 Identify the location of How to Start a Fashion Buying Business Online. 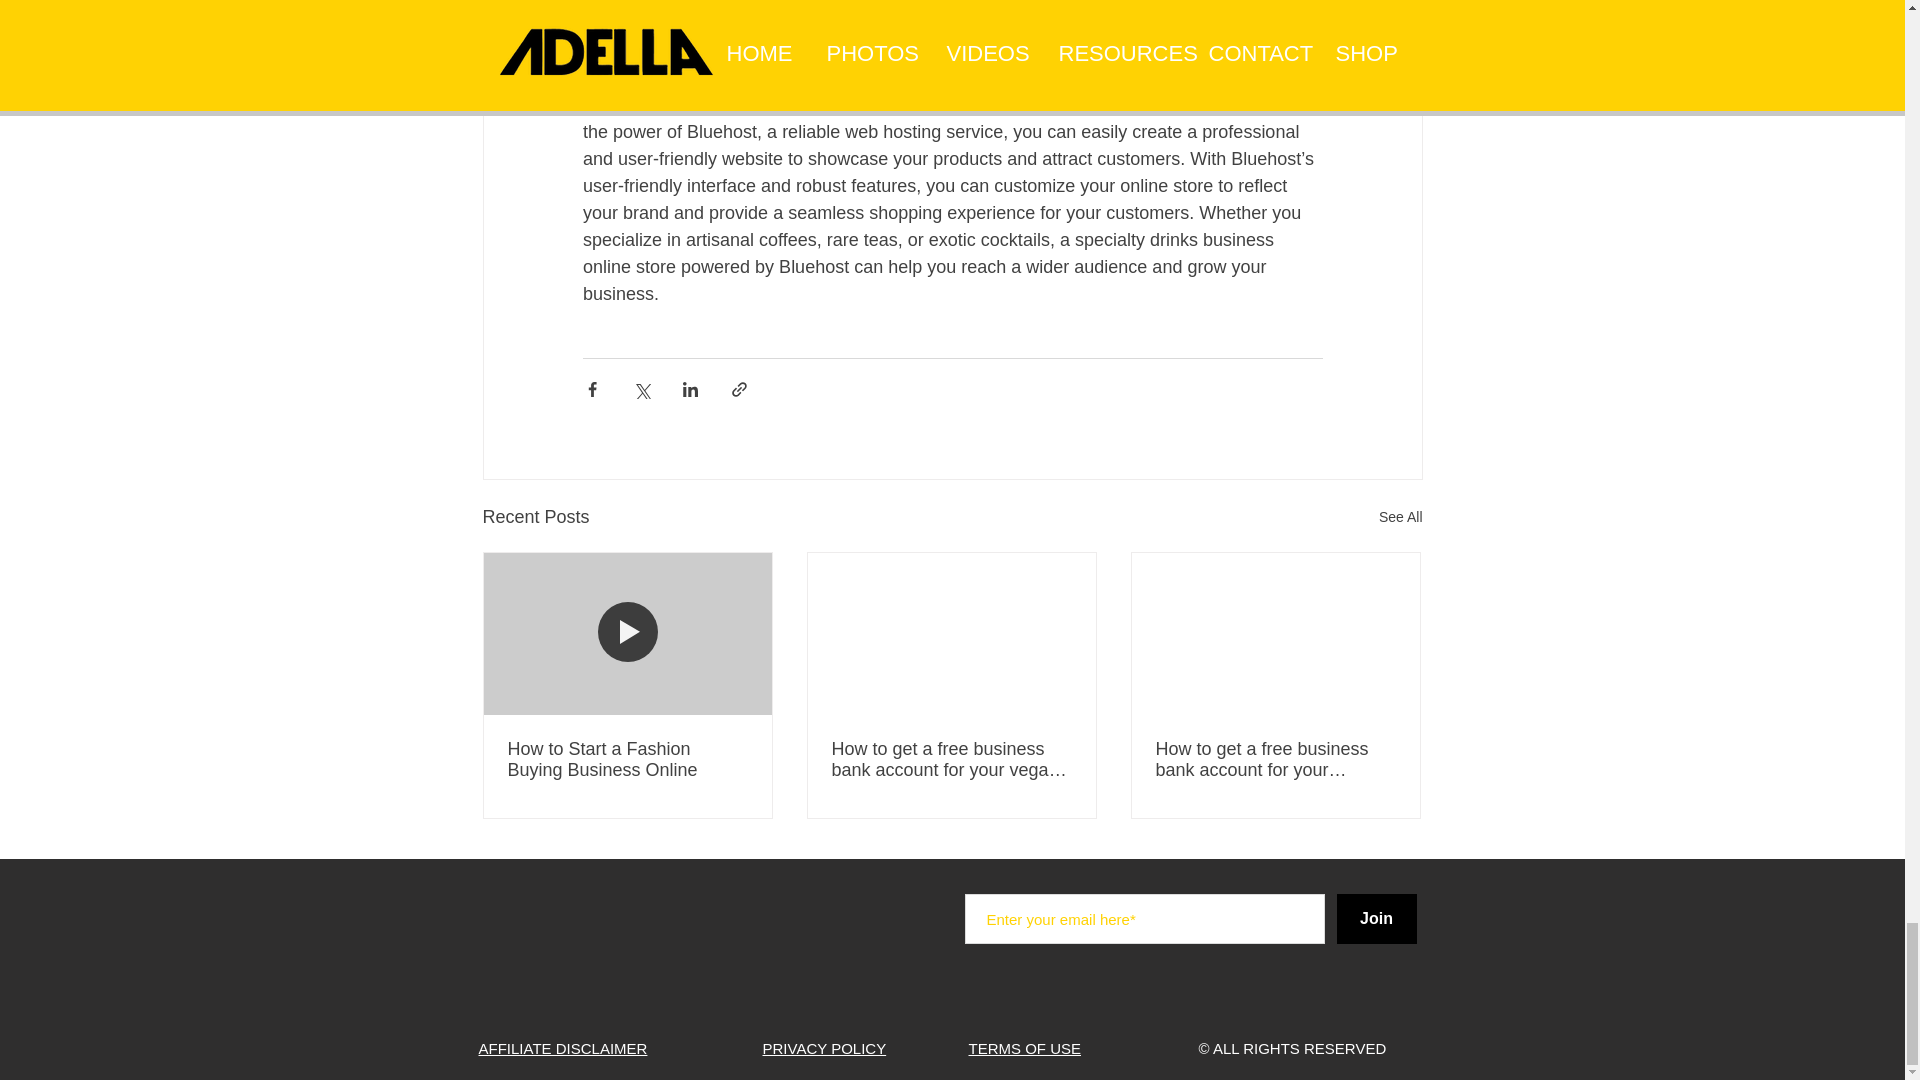
(628, 759).